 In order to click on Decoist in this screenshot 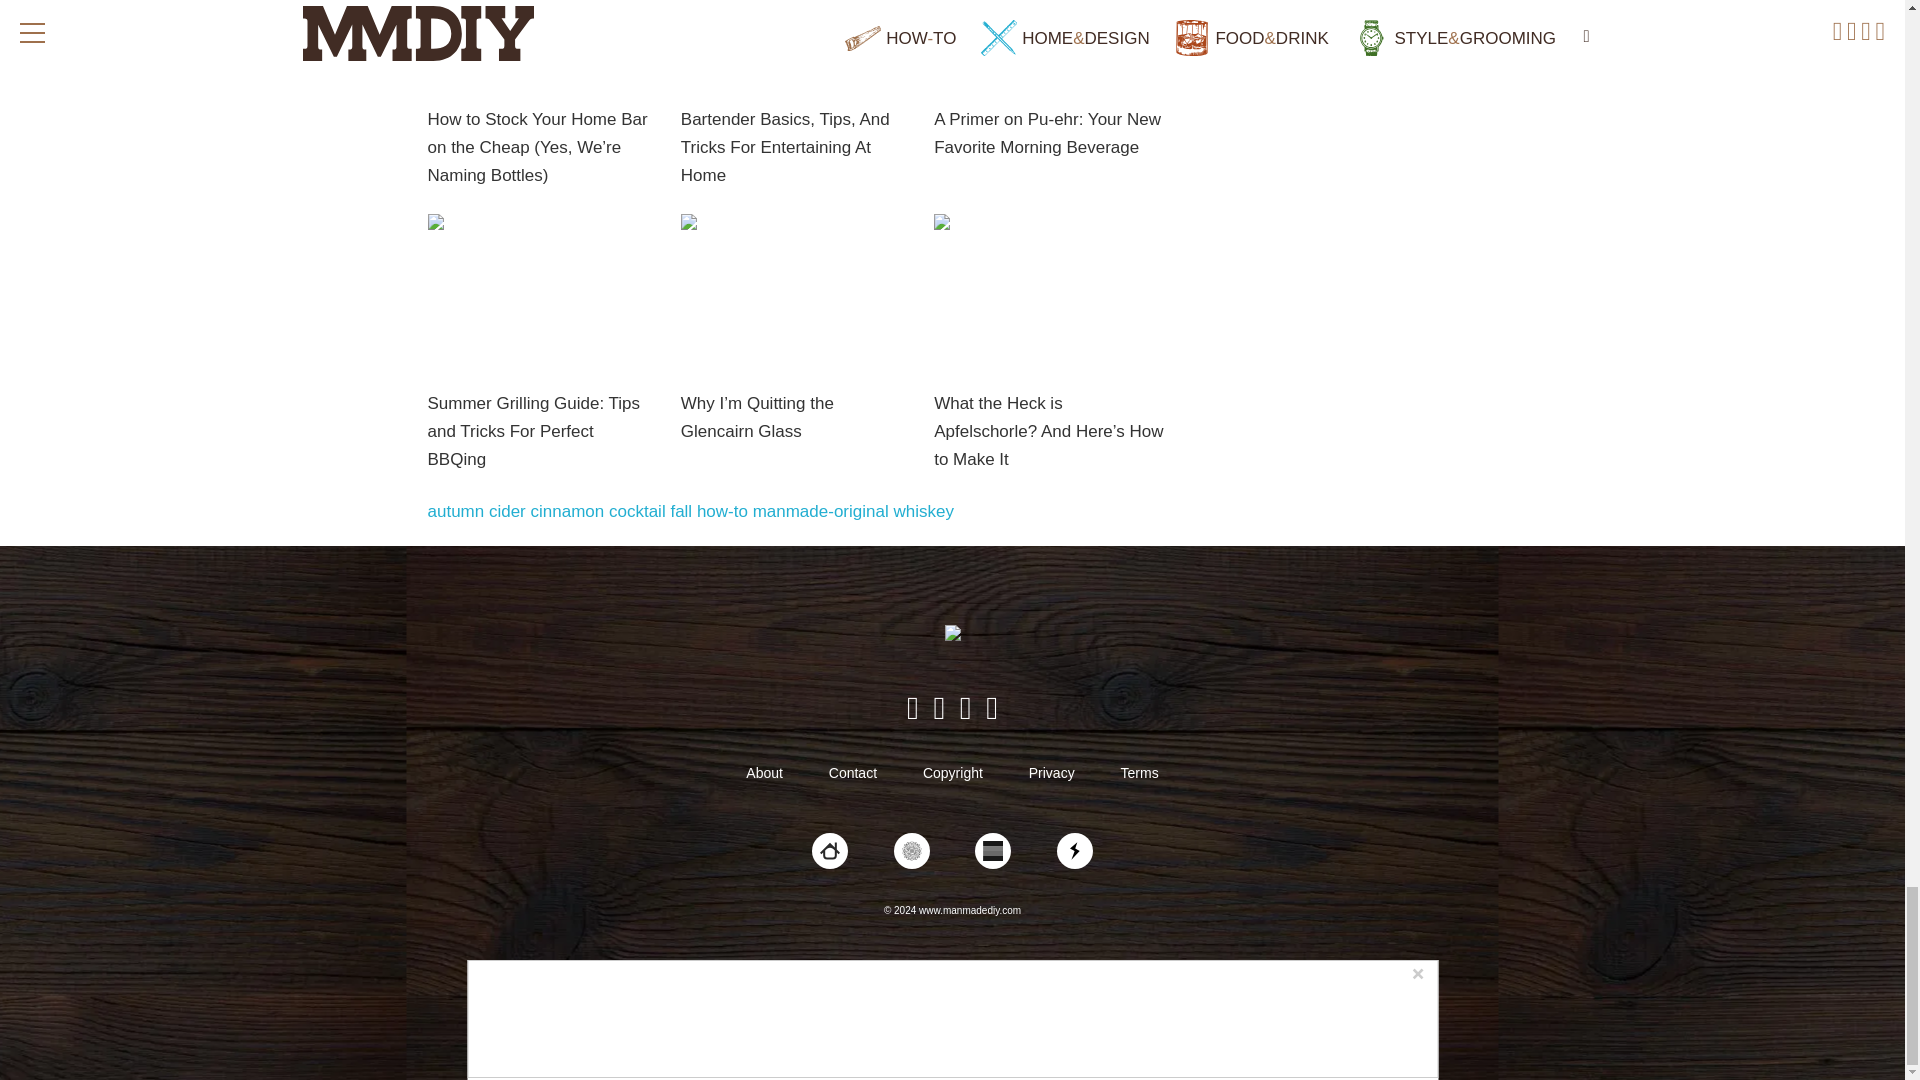, I will do `click(830, 850)`.